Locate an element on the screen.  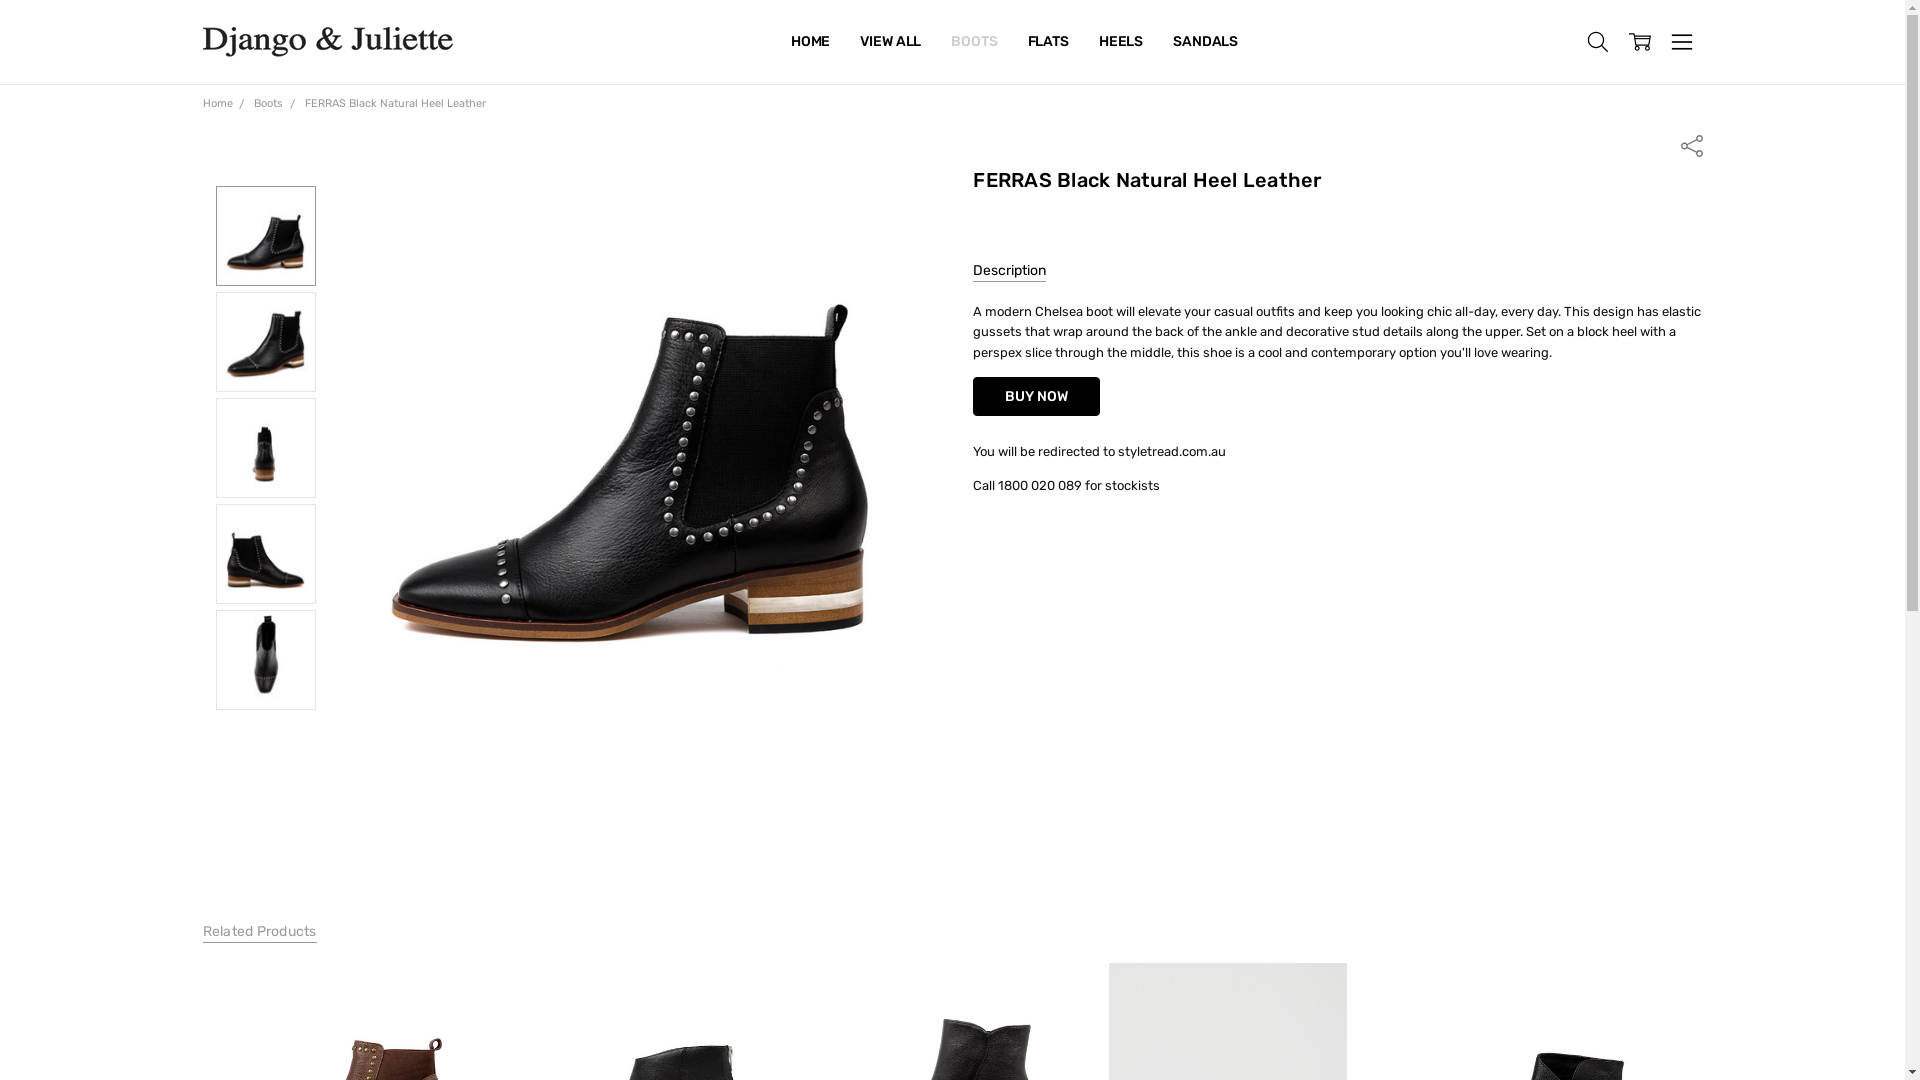
PRIVACY POLICY is located at coordinates (846, 42).